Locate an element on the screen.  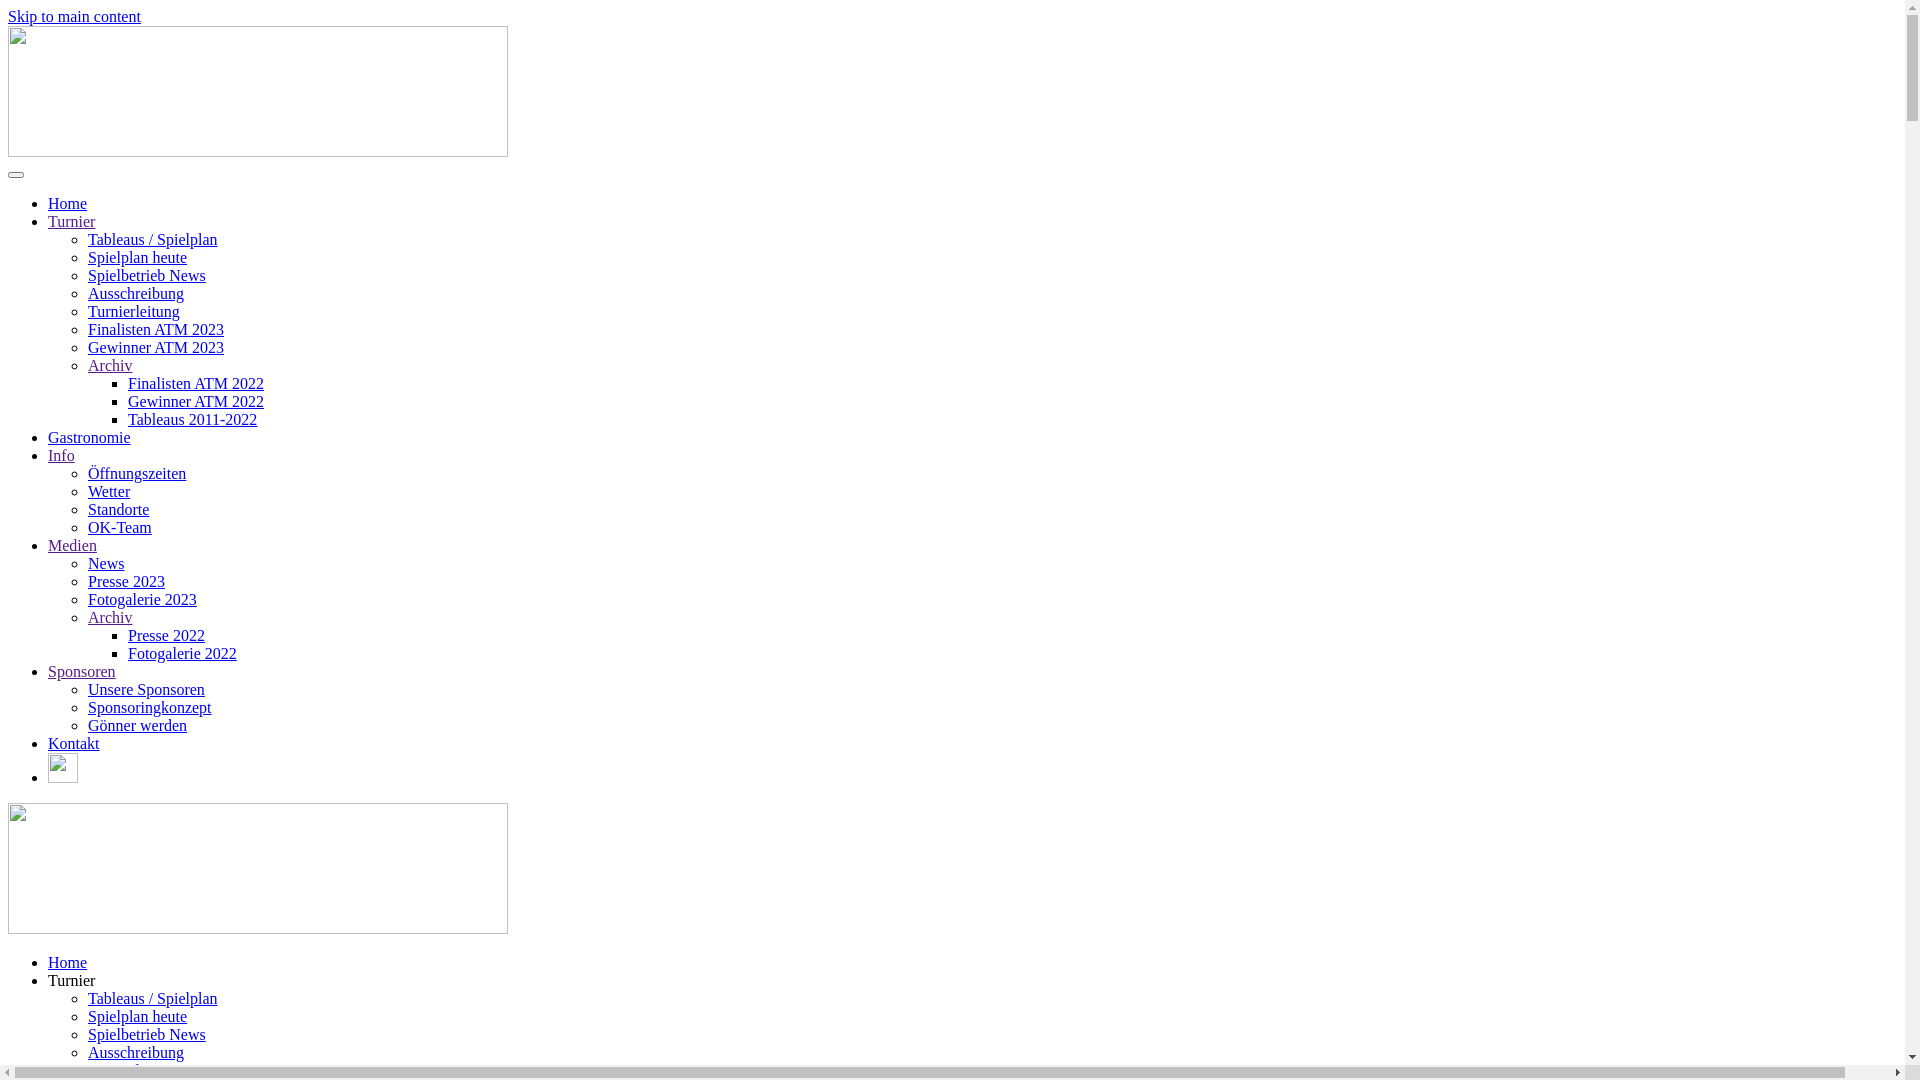
Gastronomie is located at coordinates (90, 438).